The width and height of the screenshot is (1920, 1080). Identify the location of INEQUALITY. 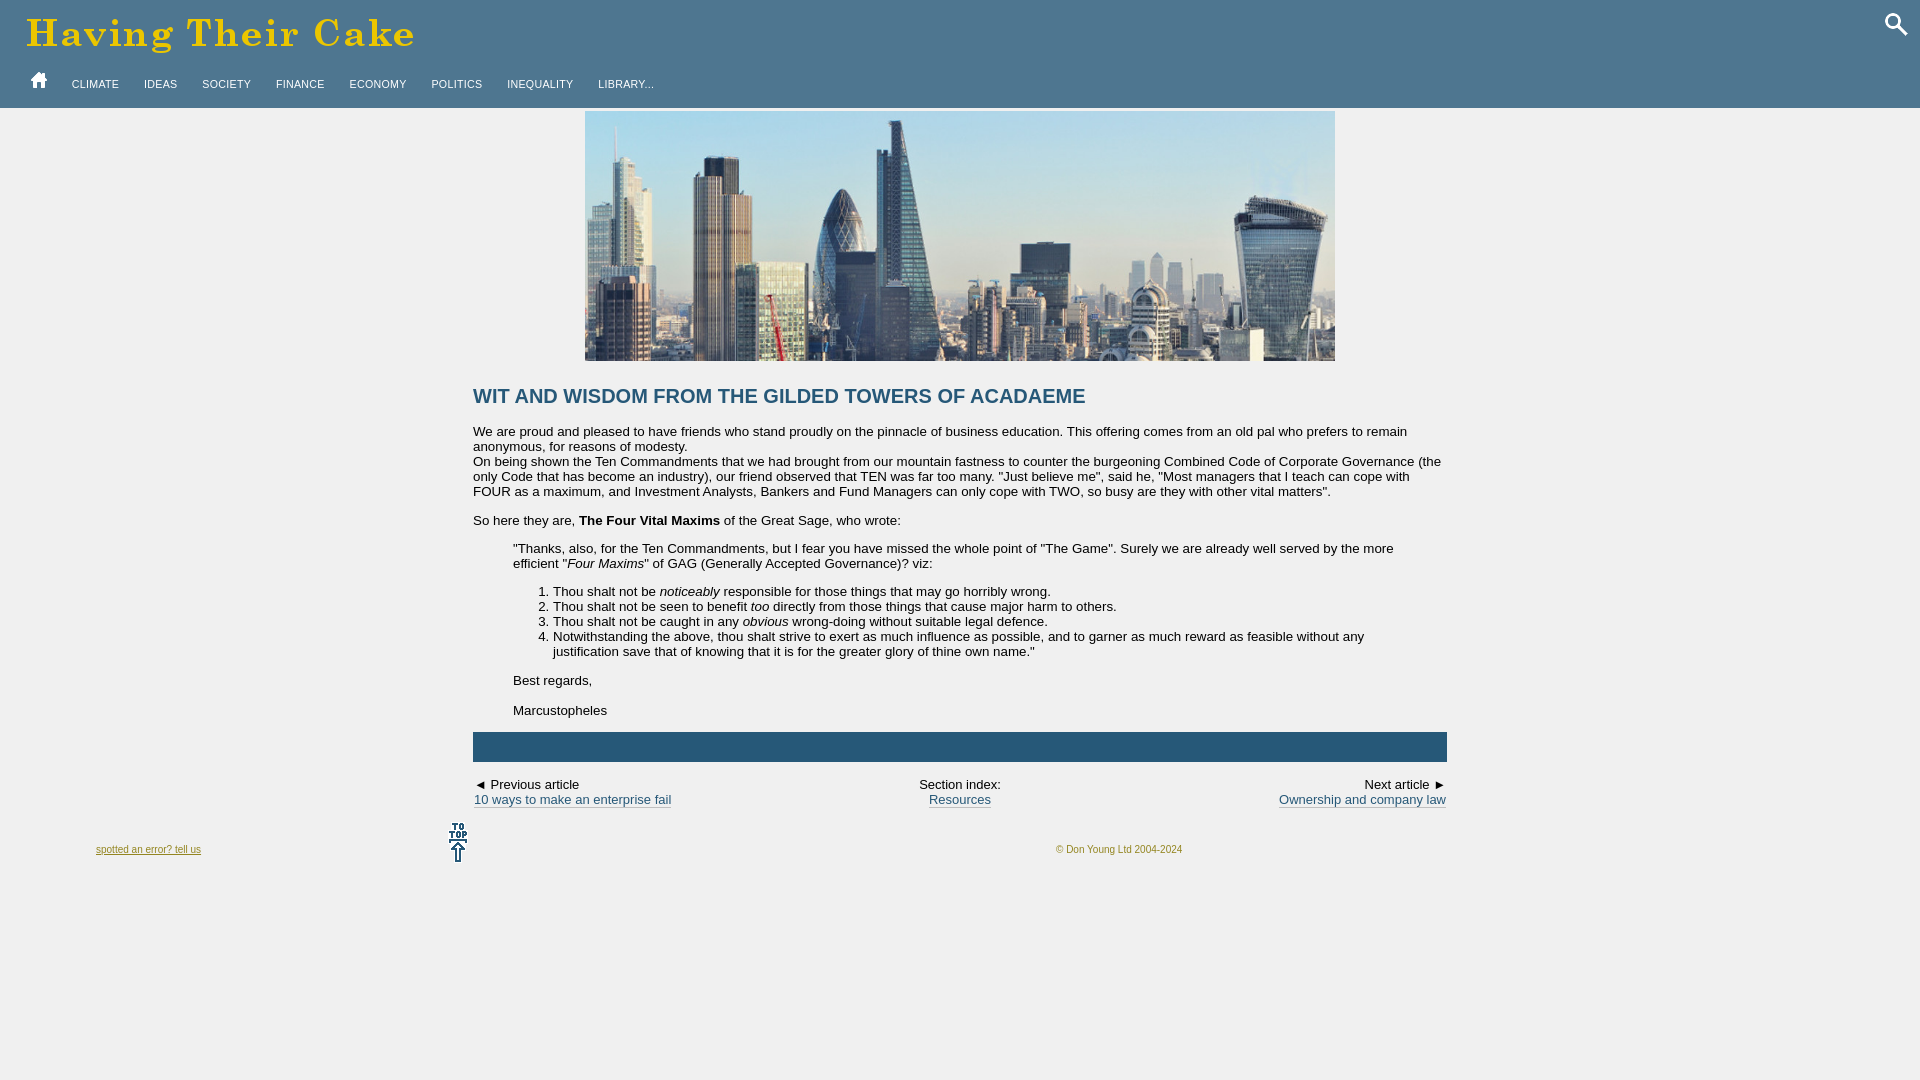
(540, 84).